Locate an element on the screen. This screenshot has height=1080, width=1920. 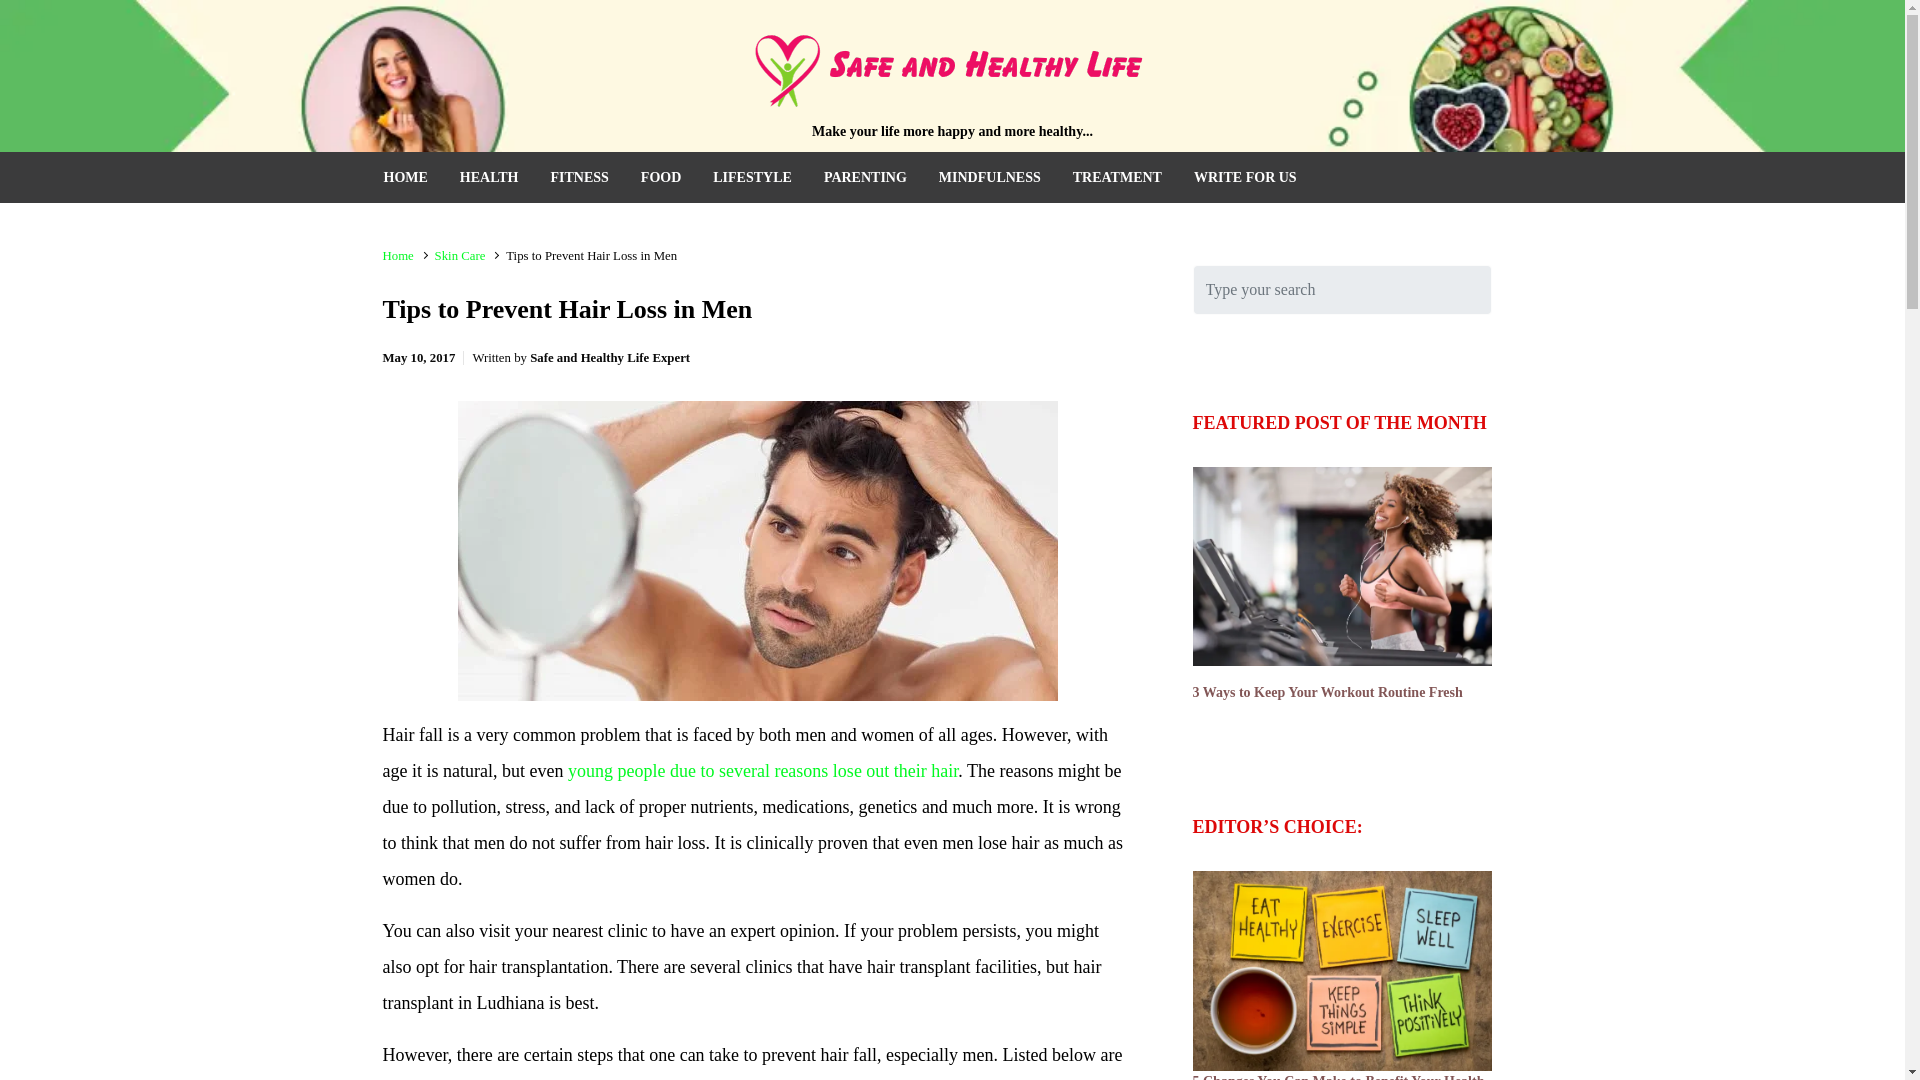
PARENTING is located at coordinates (866, 178).